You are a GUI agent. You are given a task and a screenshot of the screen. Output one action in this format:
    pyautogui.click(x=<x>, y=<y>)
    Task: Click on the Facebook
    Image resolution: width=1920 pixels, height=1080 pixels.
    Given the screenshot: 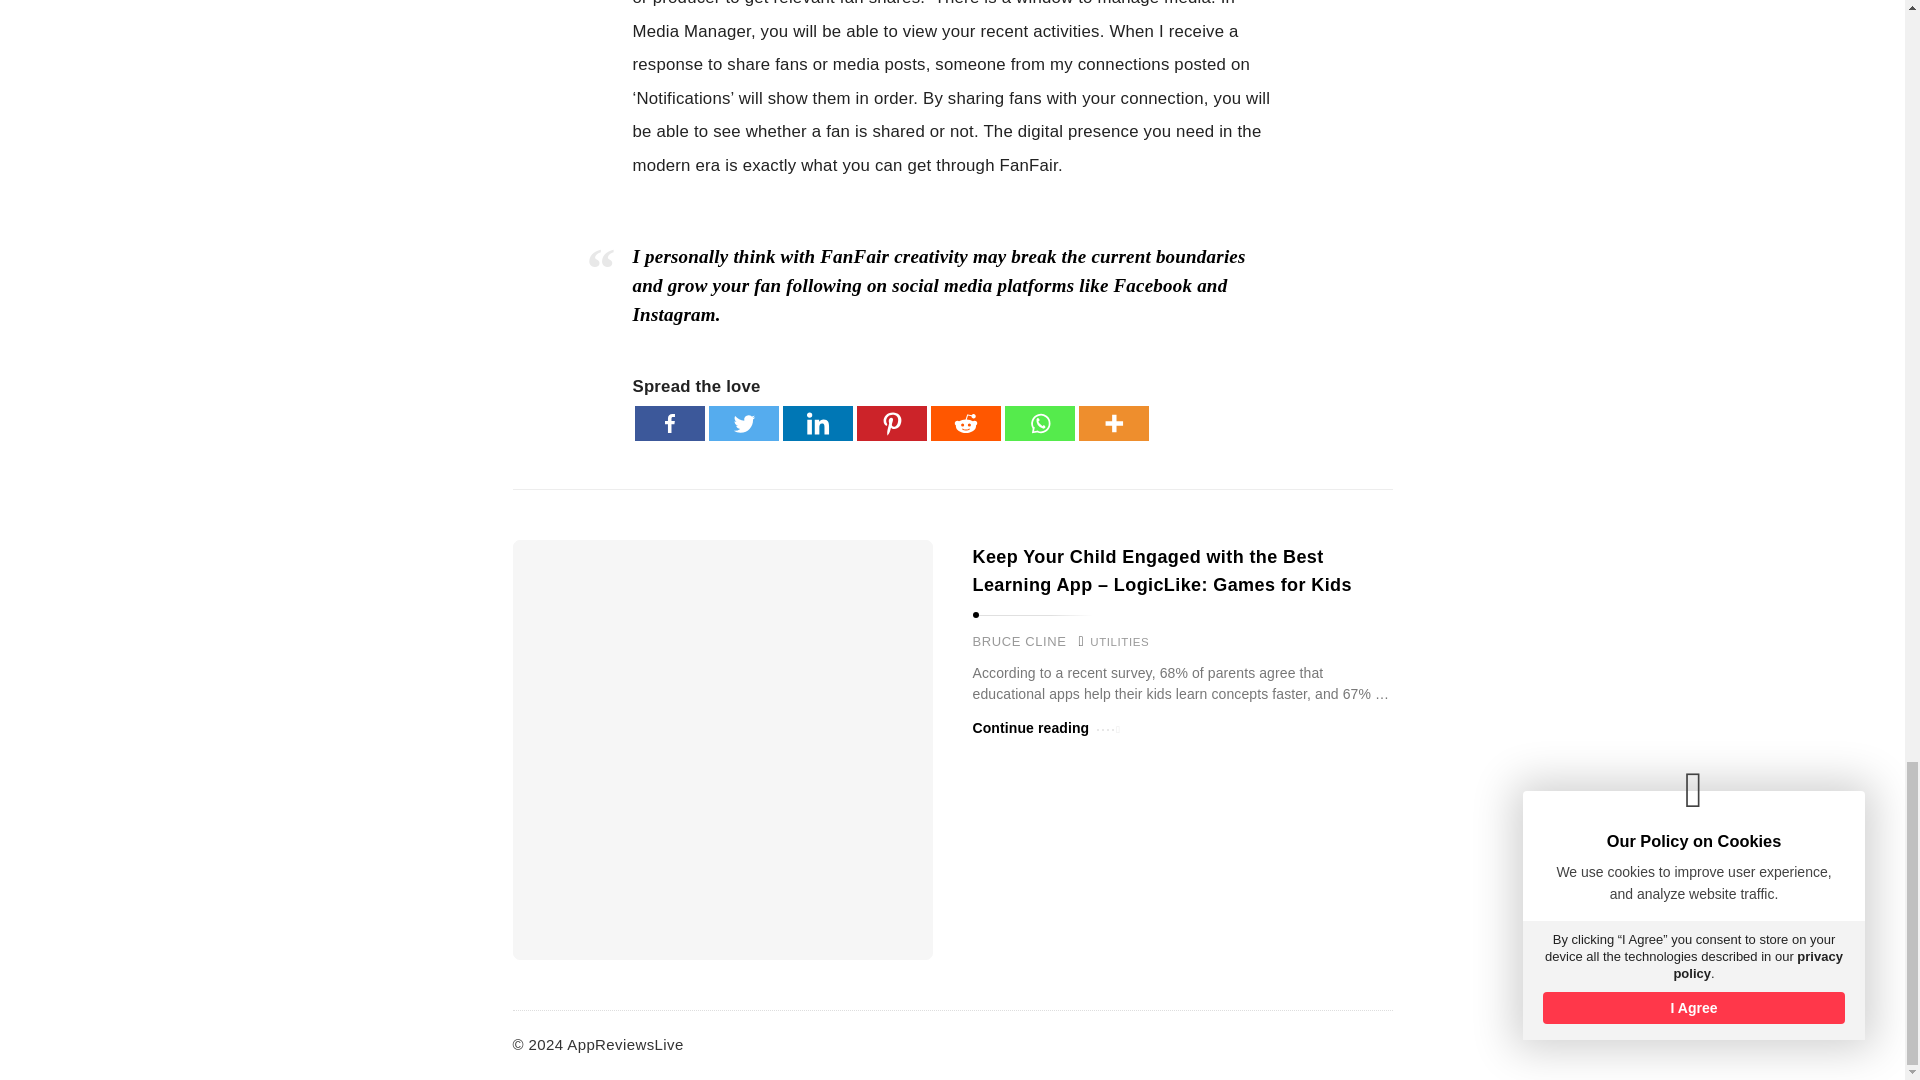 What is the action you would take?
    pyautogui.click(x=668, y=423)
    